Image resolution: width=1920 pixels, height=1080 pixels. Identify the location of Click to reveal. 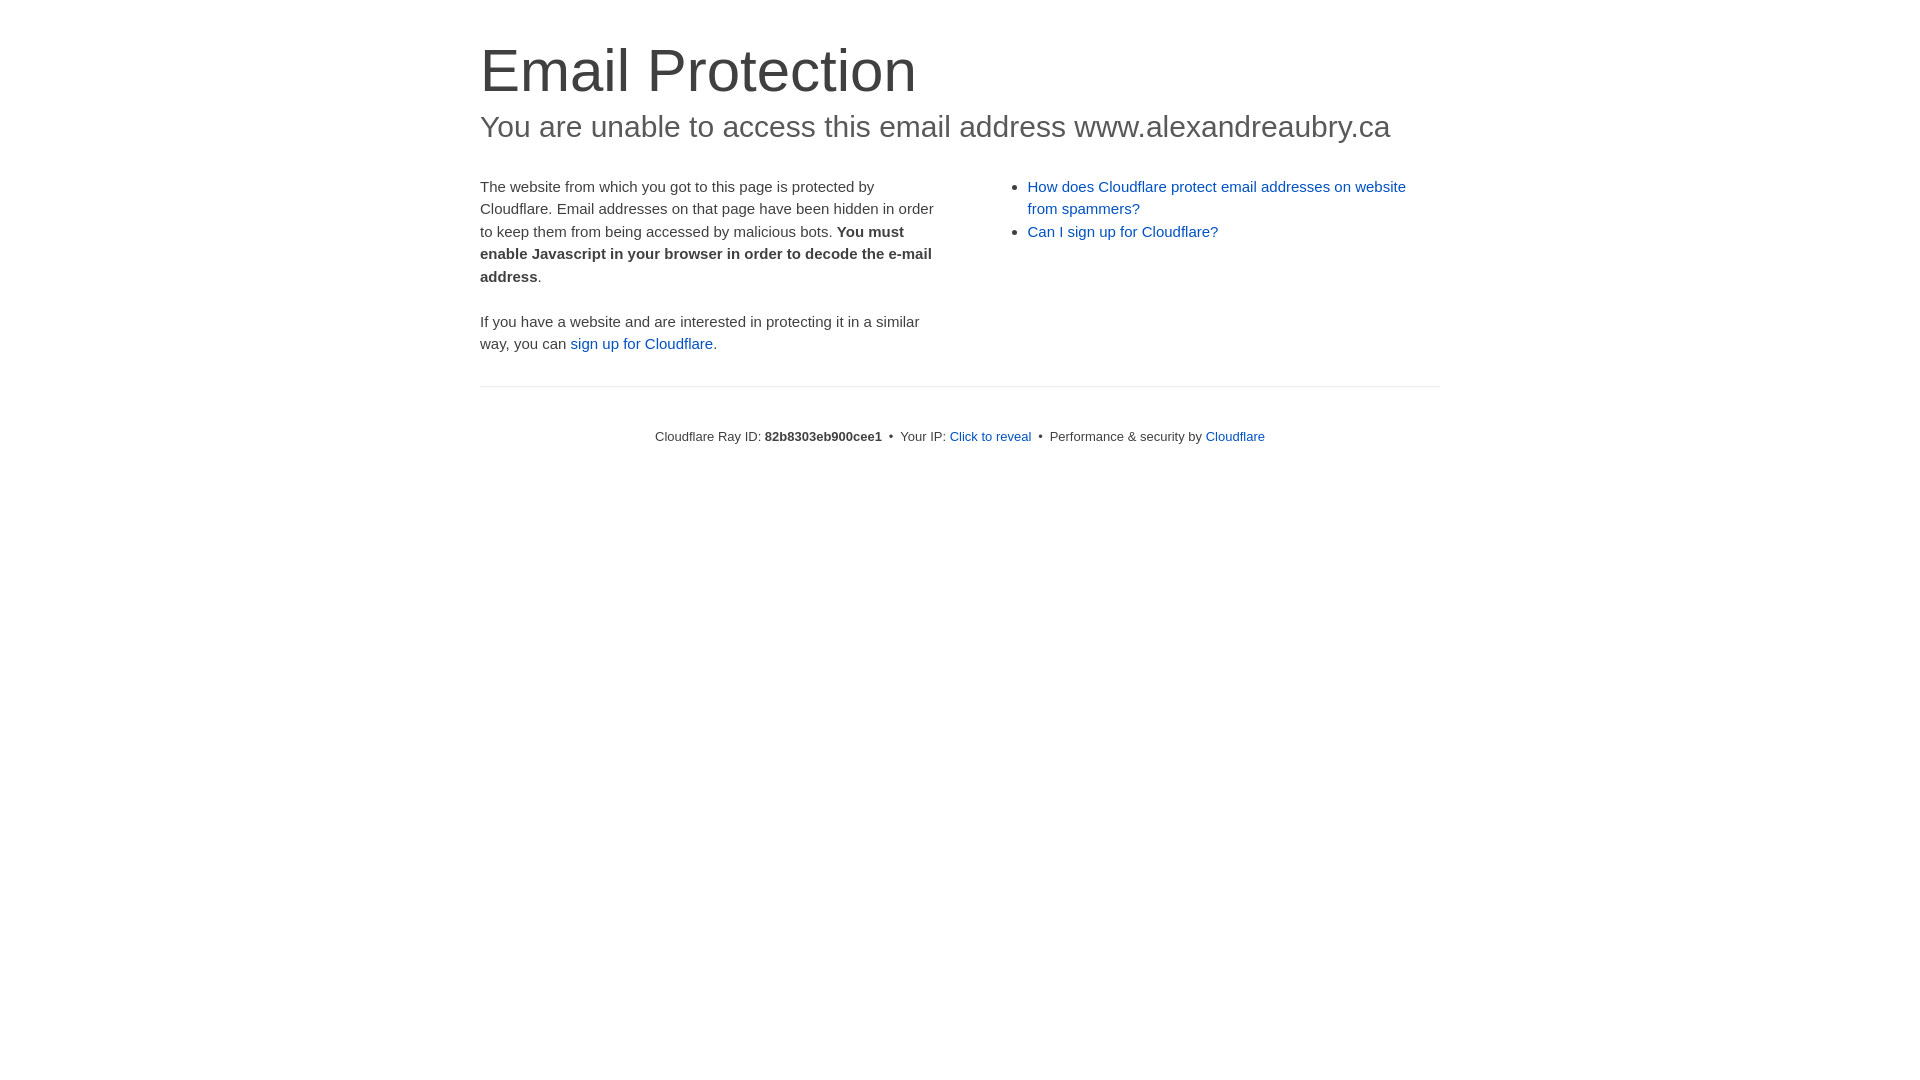
(991, 436).